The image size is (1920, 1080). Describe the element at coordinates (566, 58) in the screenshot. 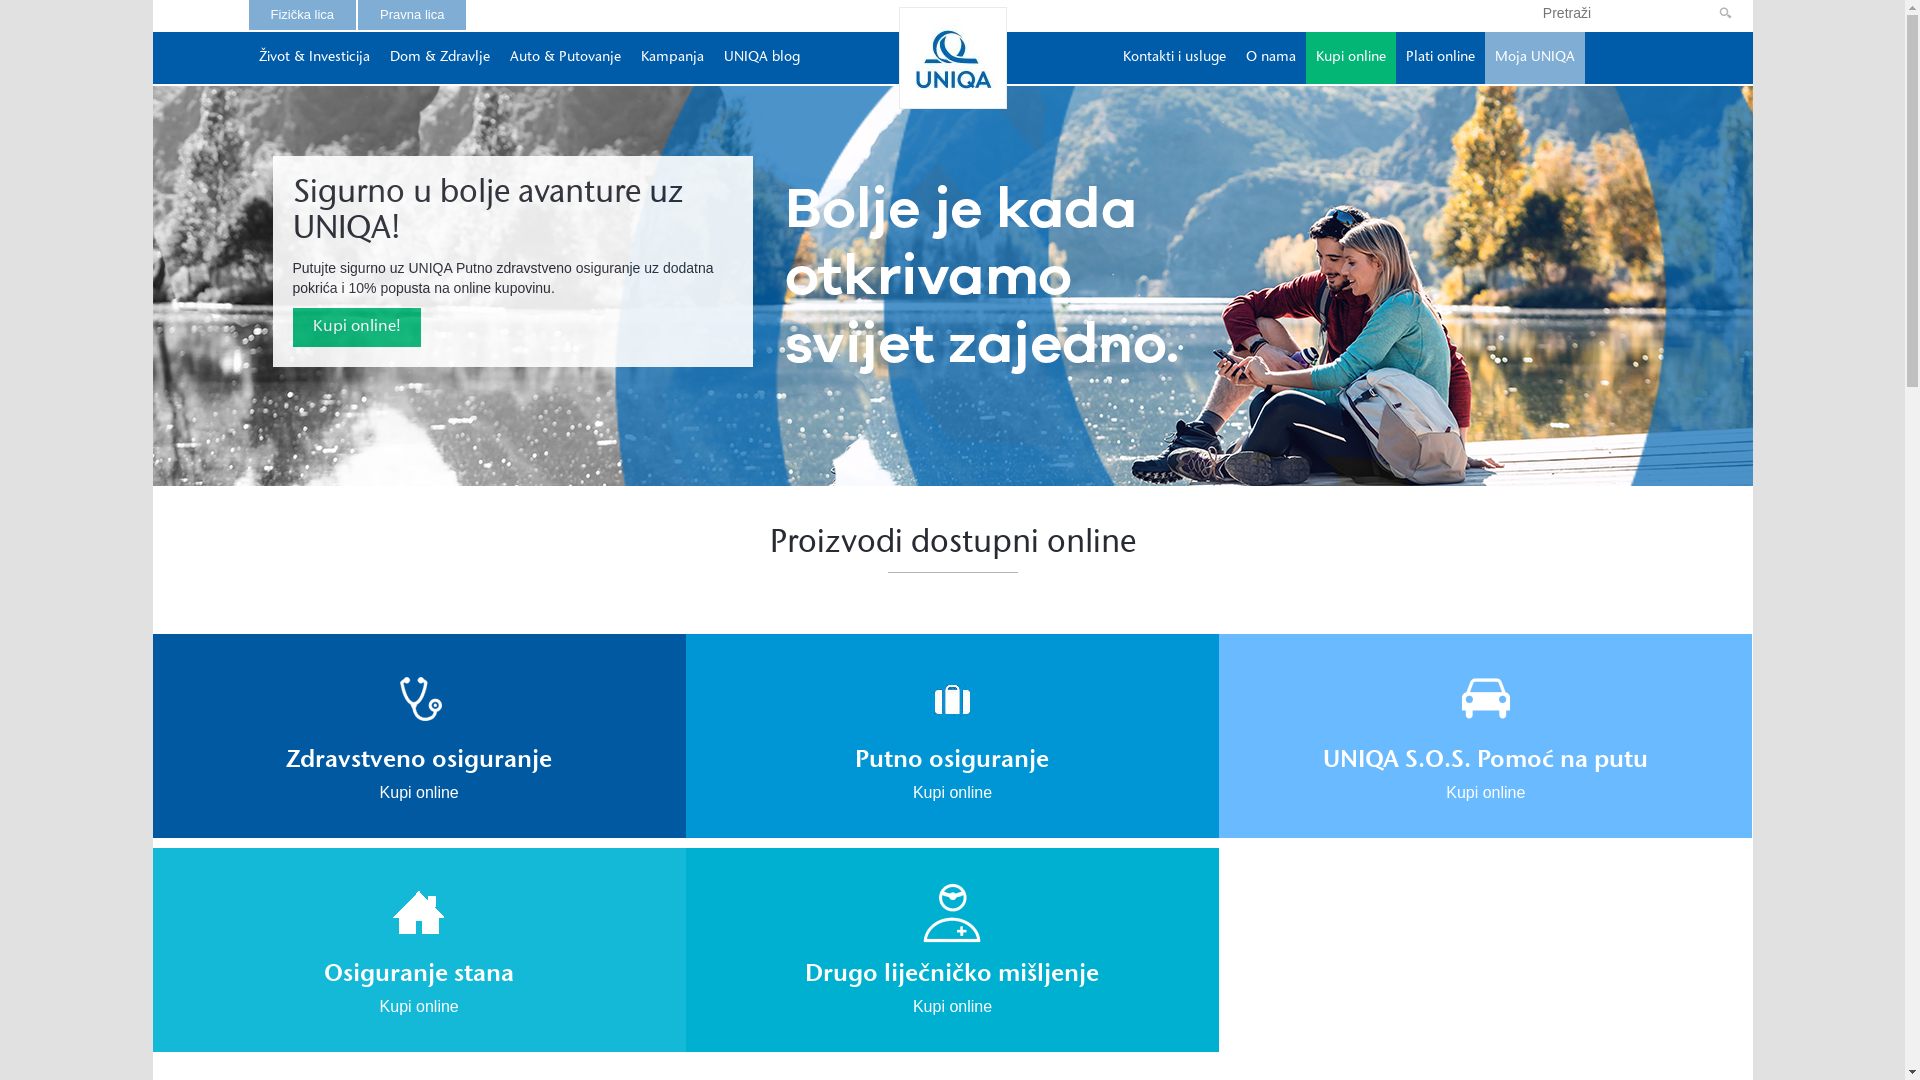

I see `Auto & Putovanje` at that location.